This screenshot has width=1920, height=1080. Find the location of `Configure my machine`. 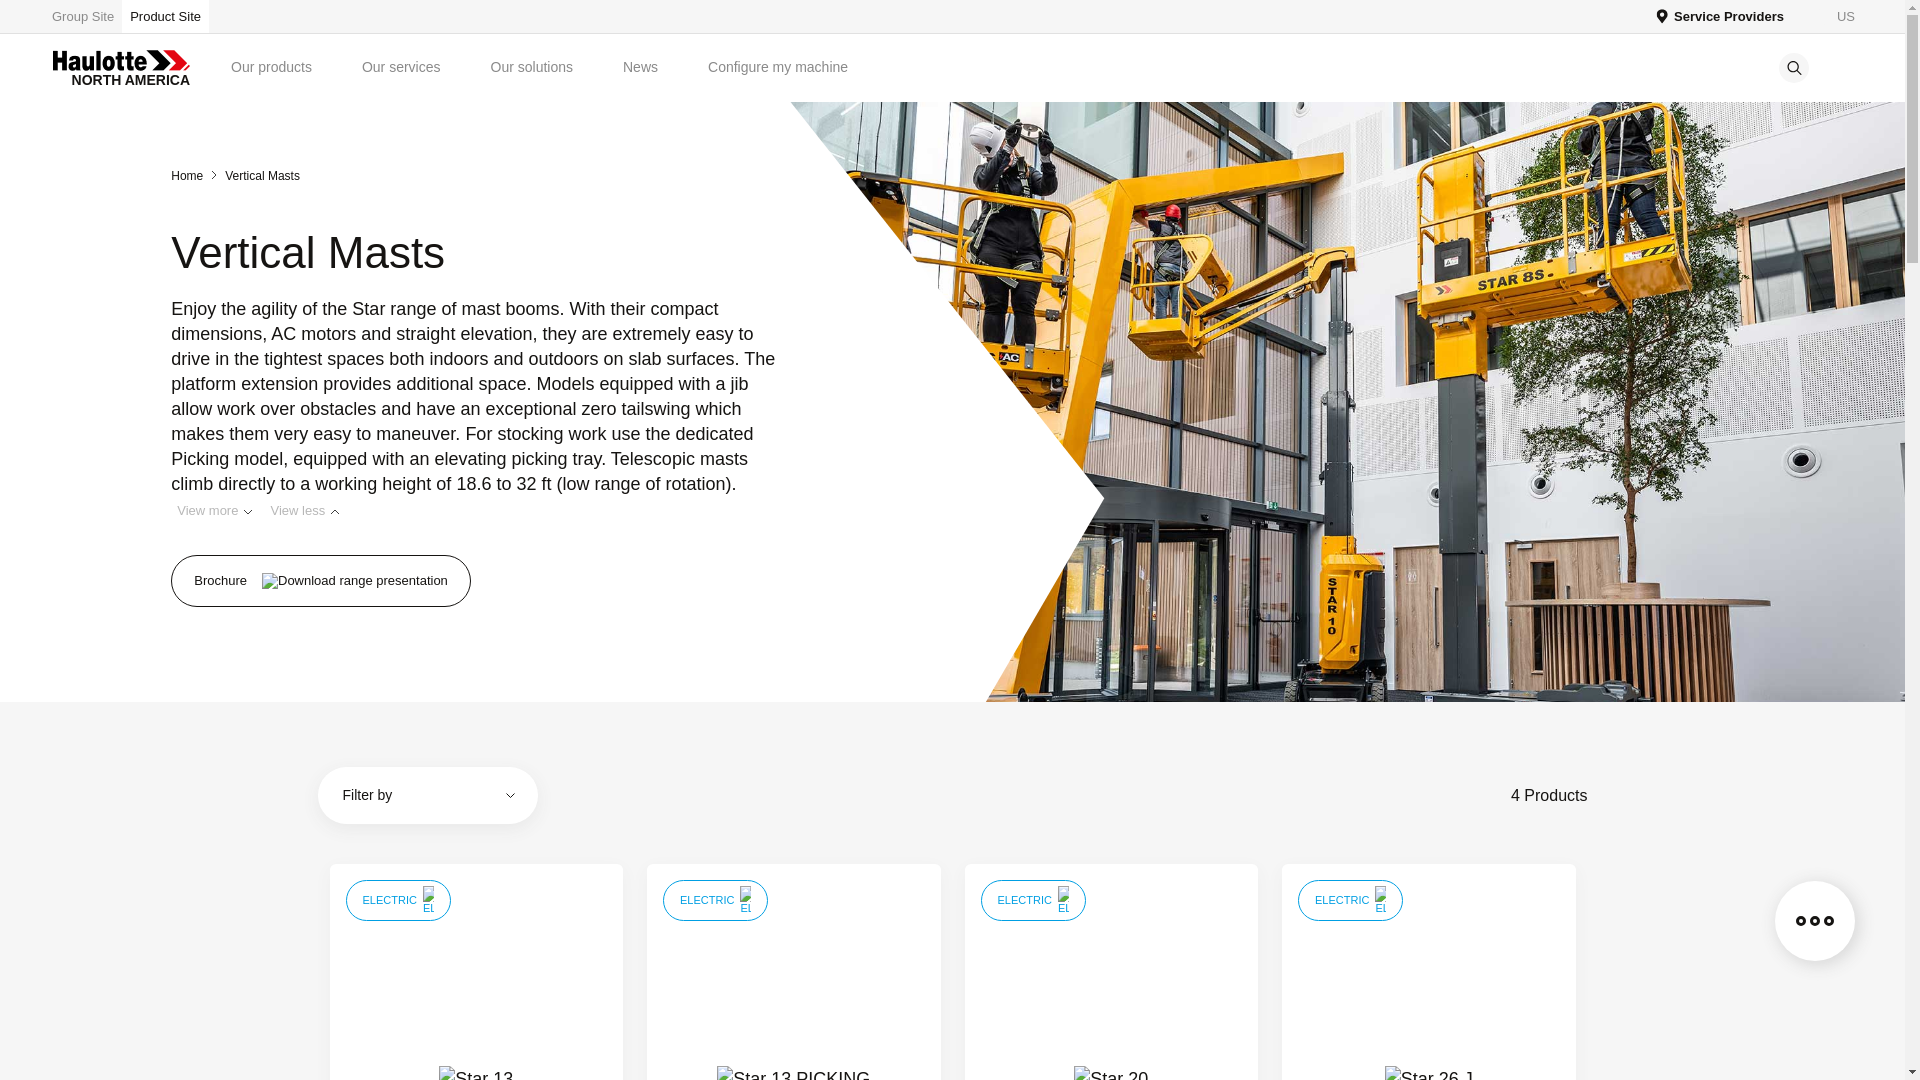

Configure my machine is located at coordinates (778, 67).